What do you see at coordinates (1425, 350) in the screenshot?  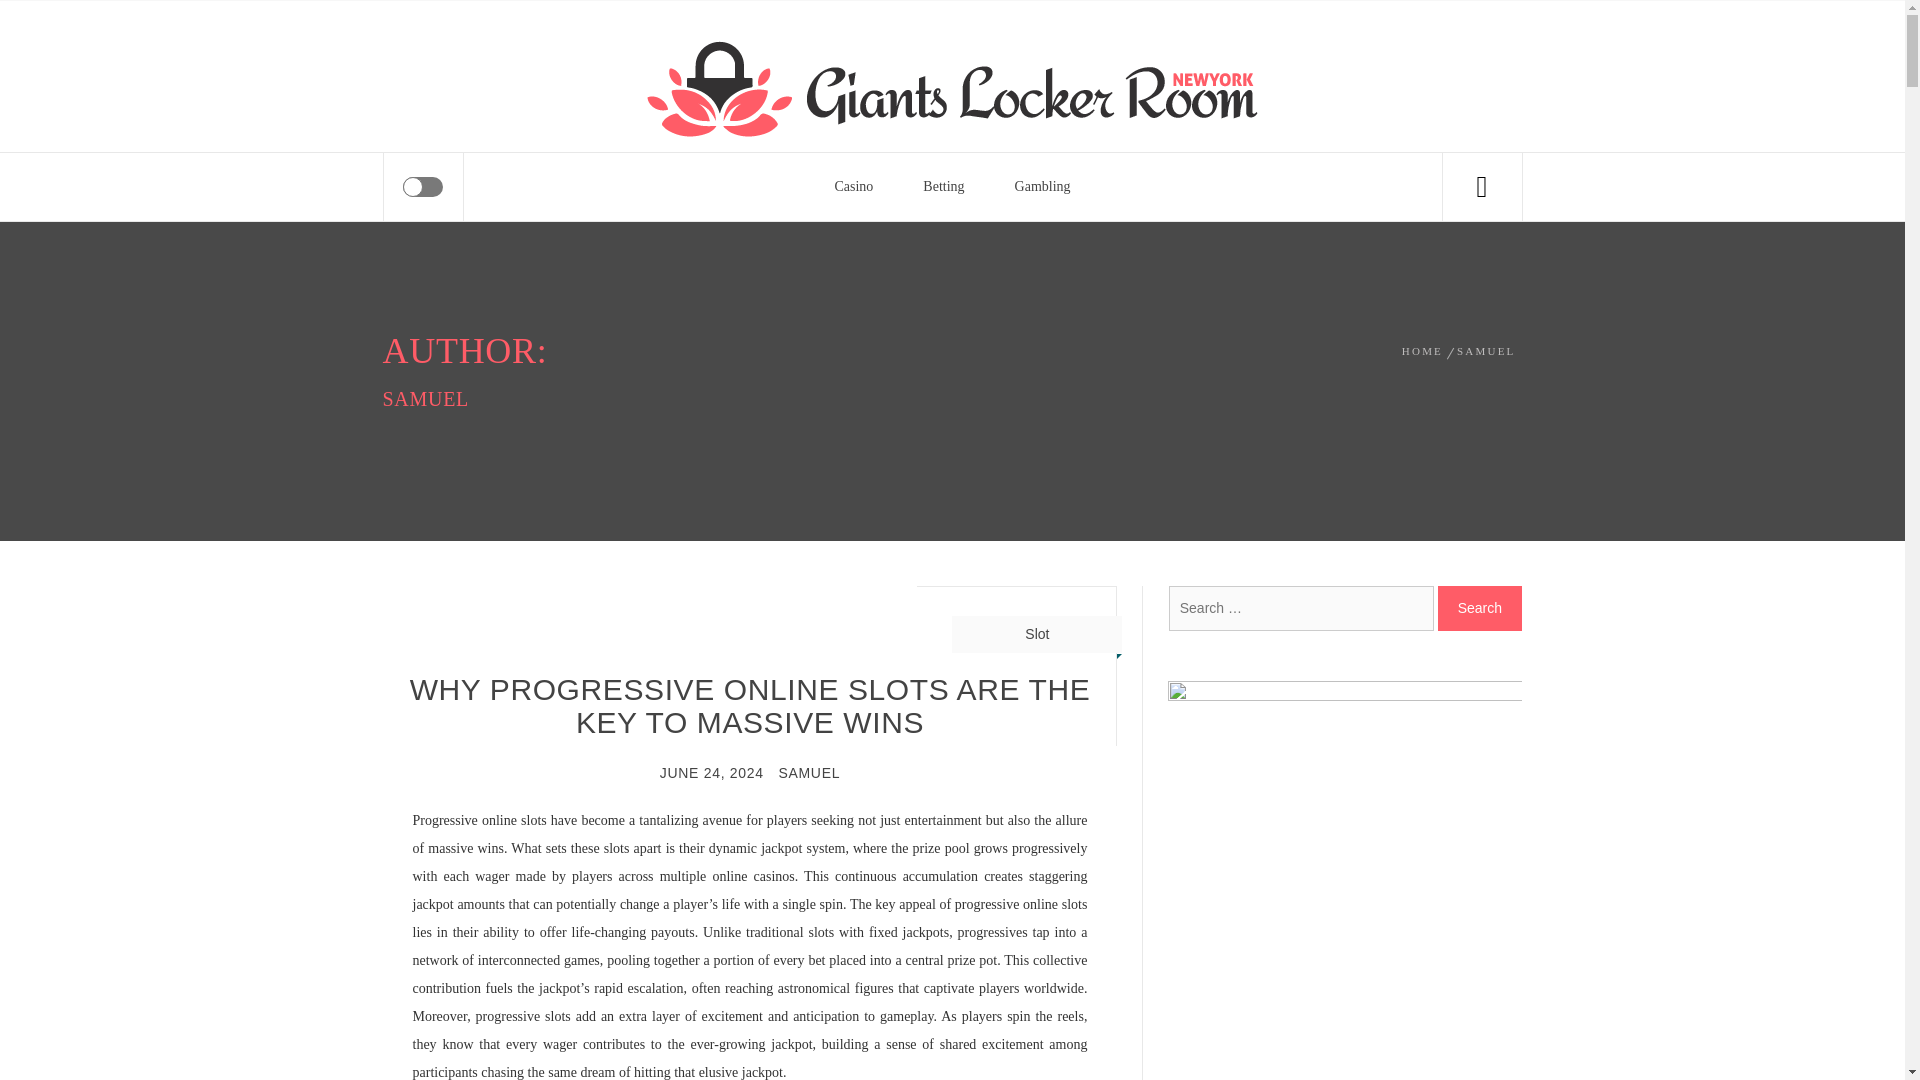 I see `HOME` at bounding box center [1425, 350].